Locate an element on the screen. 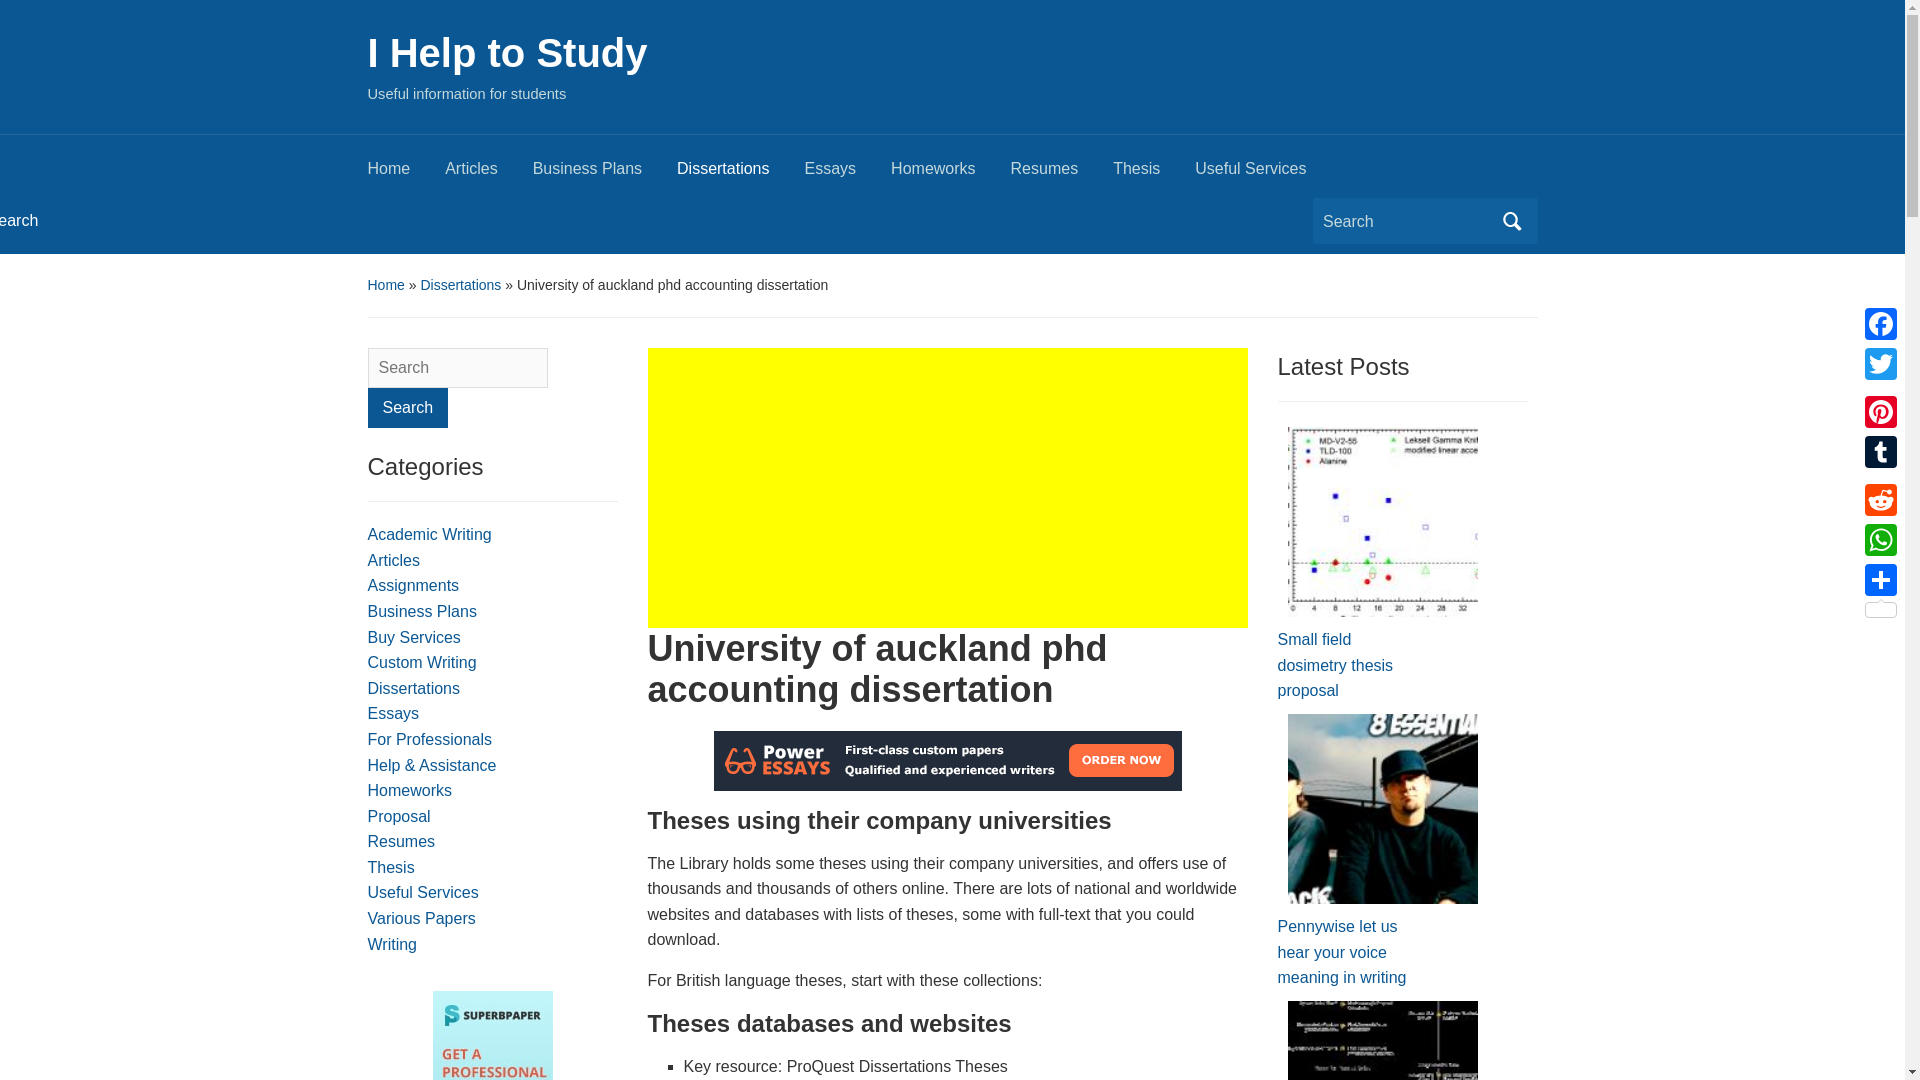  Proposal is located at coordinates (399, 816).